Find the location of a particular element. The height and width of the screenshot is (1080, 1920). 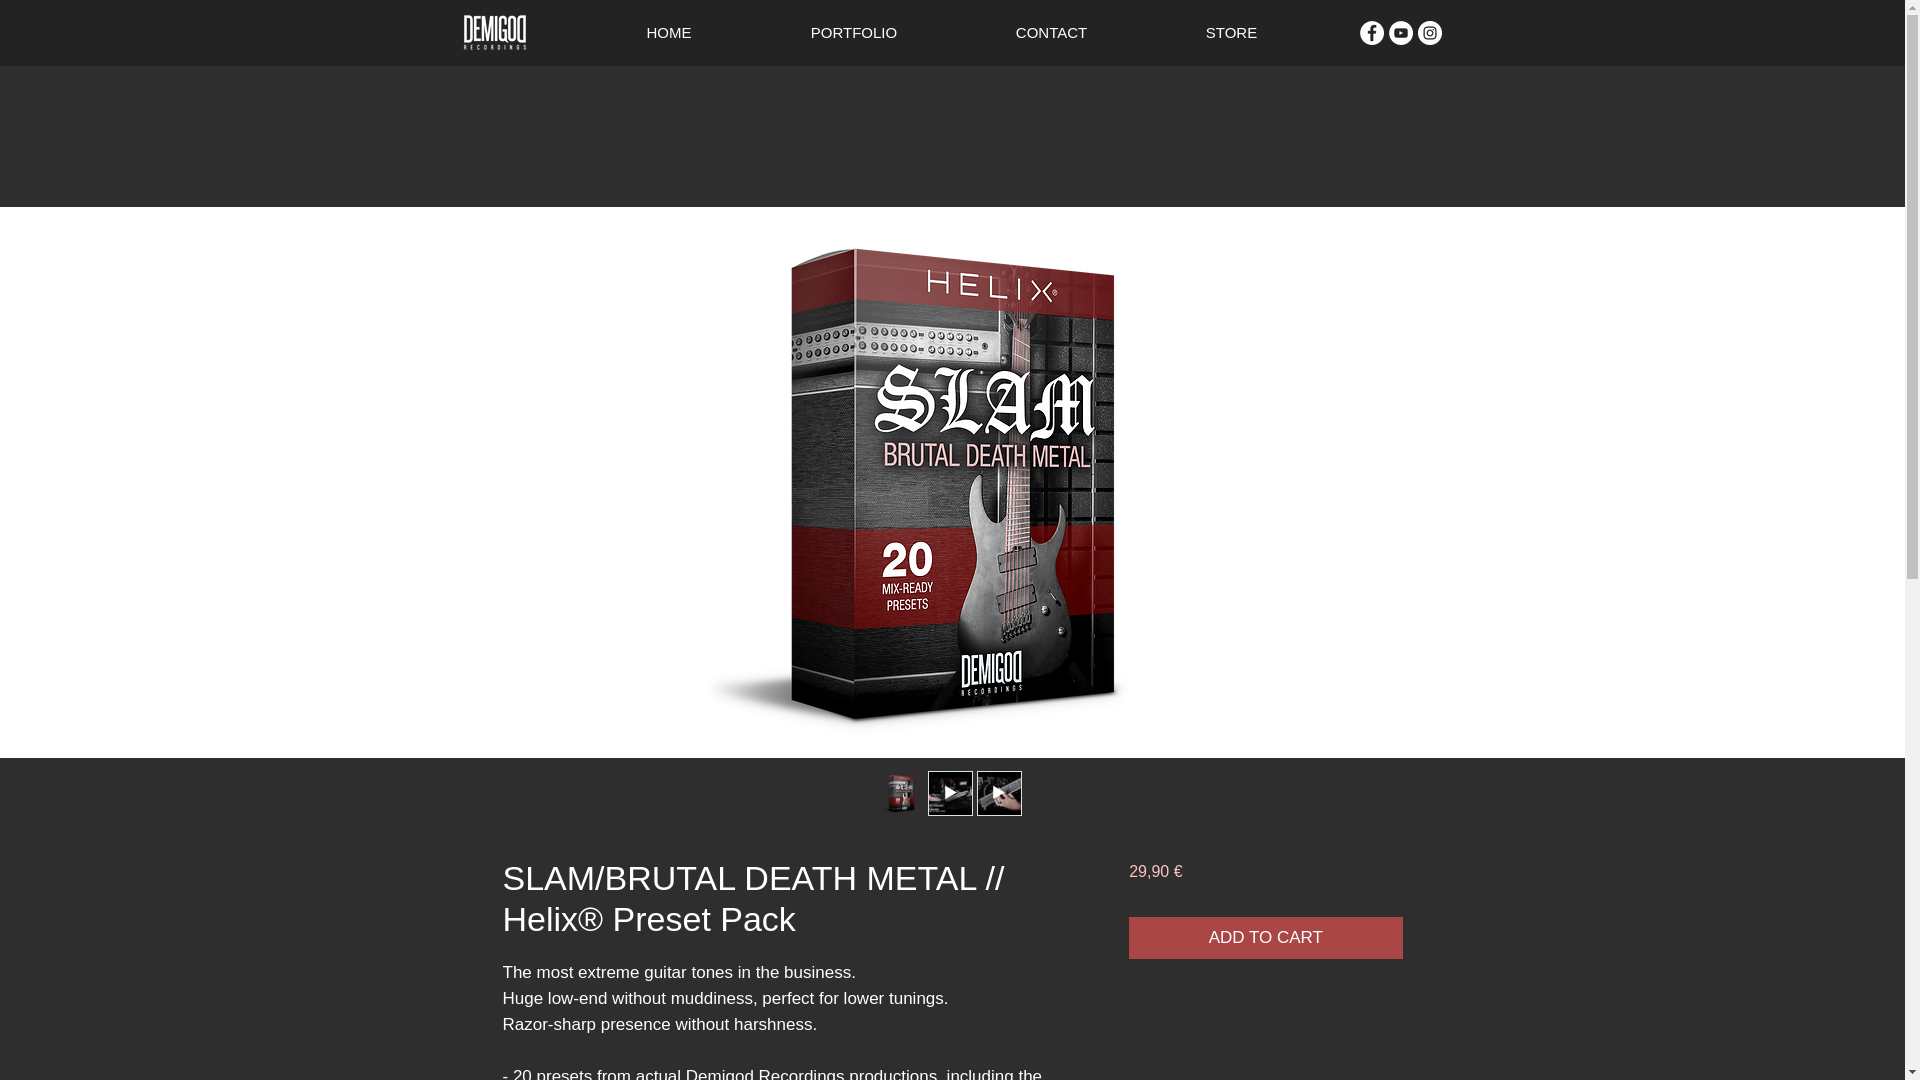

HOME is located at coordinates (668, 32).